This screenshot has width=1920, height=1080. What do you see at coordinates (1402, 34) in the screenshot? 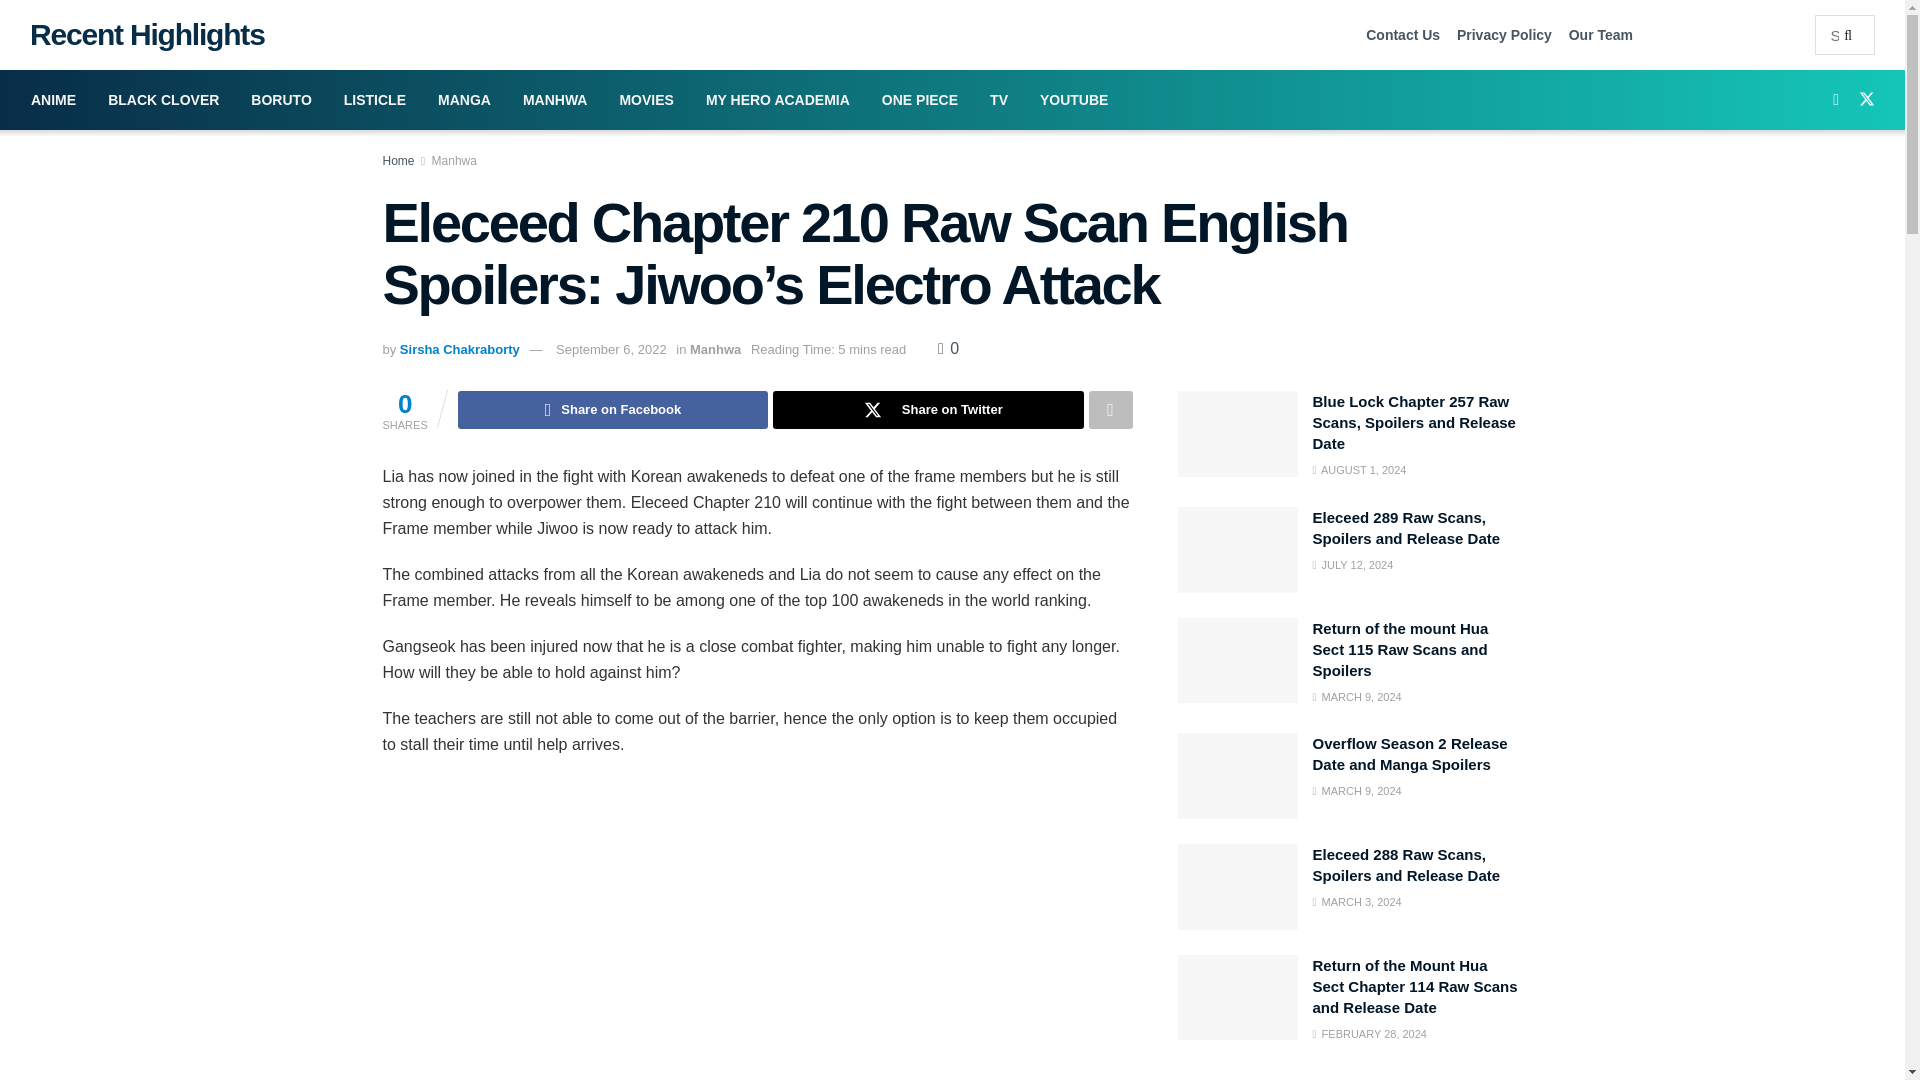
I see `Contact Us` at bounding box center [1402, 34].